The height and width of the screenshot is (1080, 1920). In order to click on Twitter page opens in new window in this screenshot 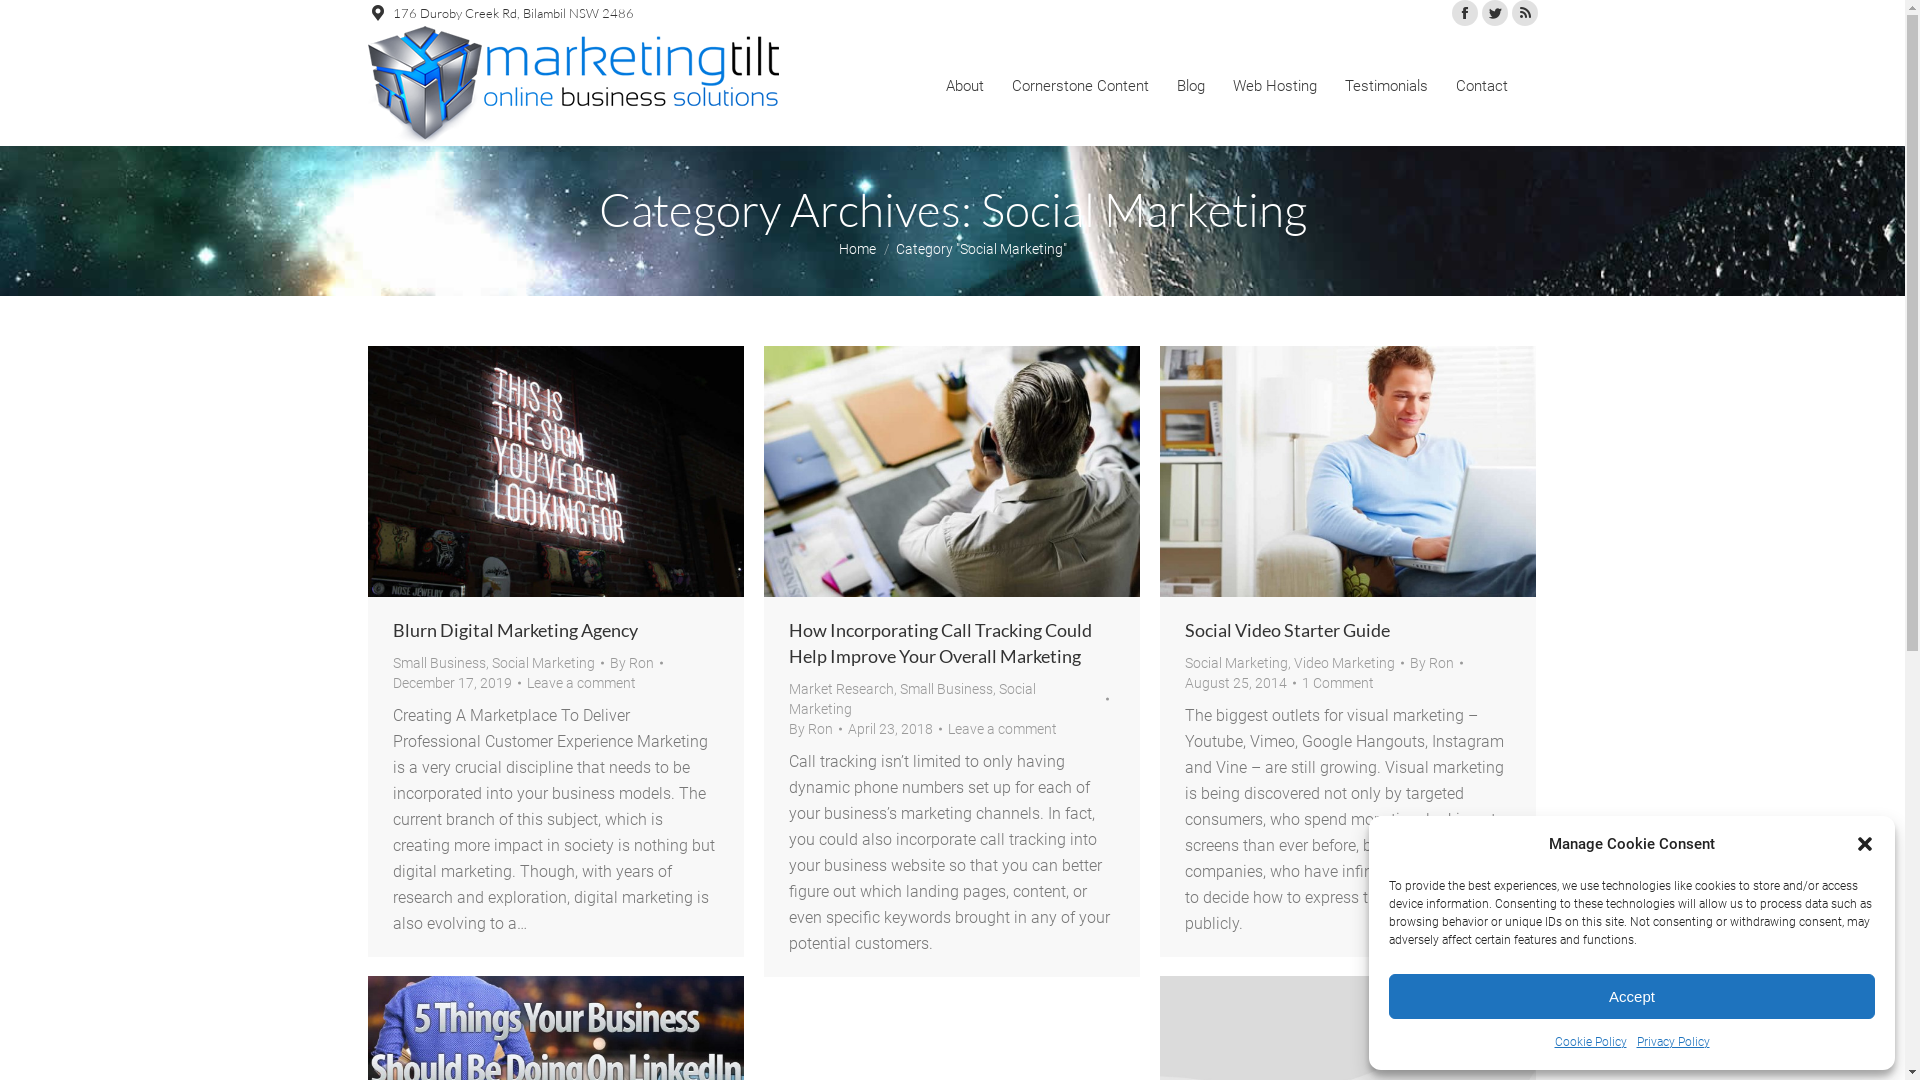, I will do `click(1495, 13)`.